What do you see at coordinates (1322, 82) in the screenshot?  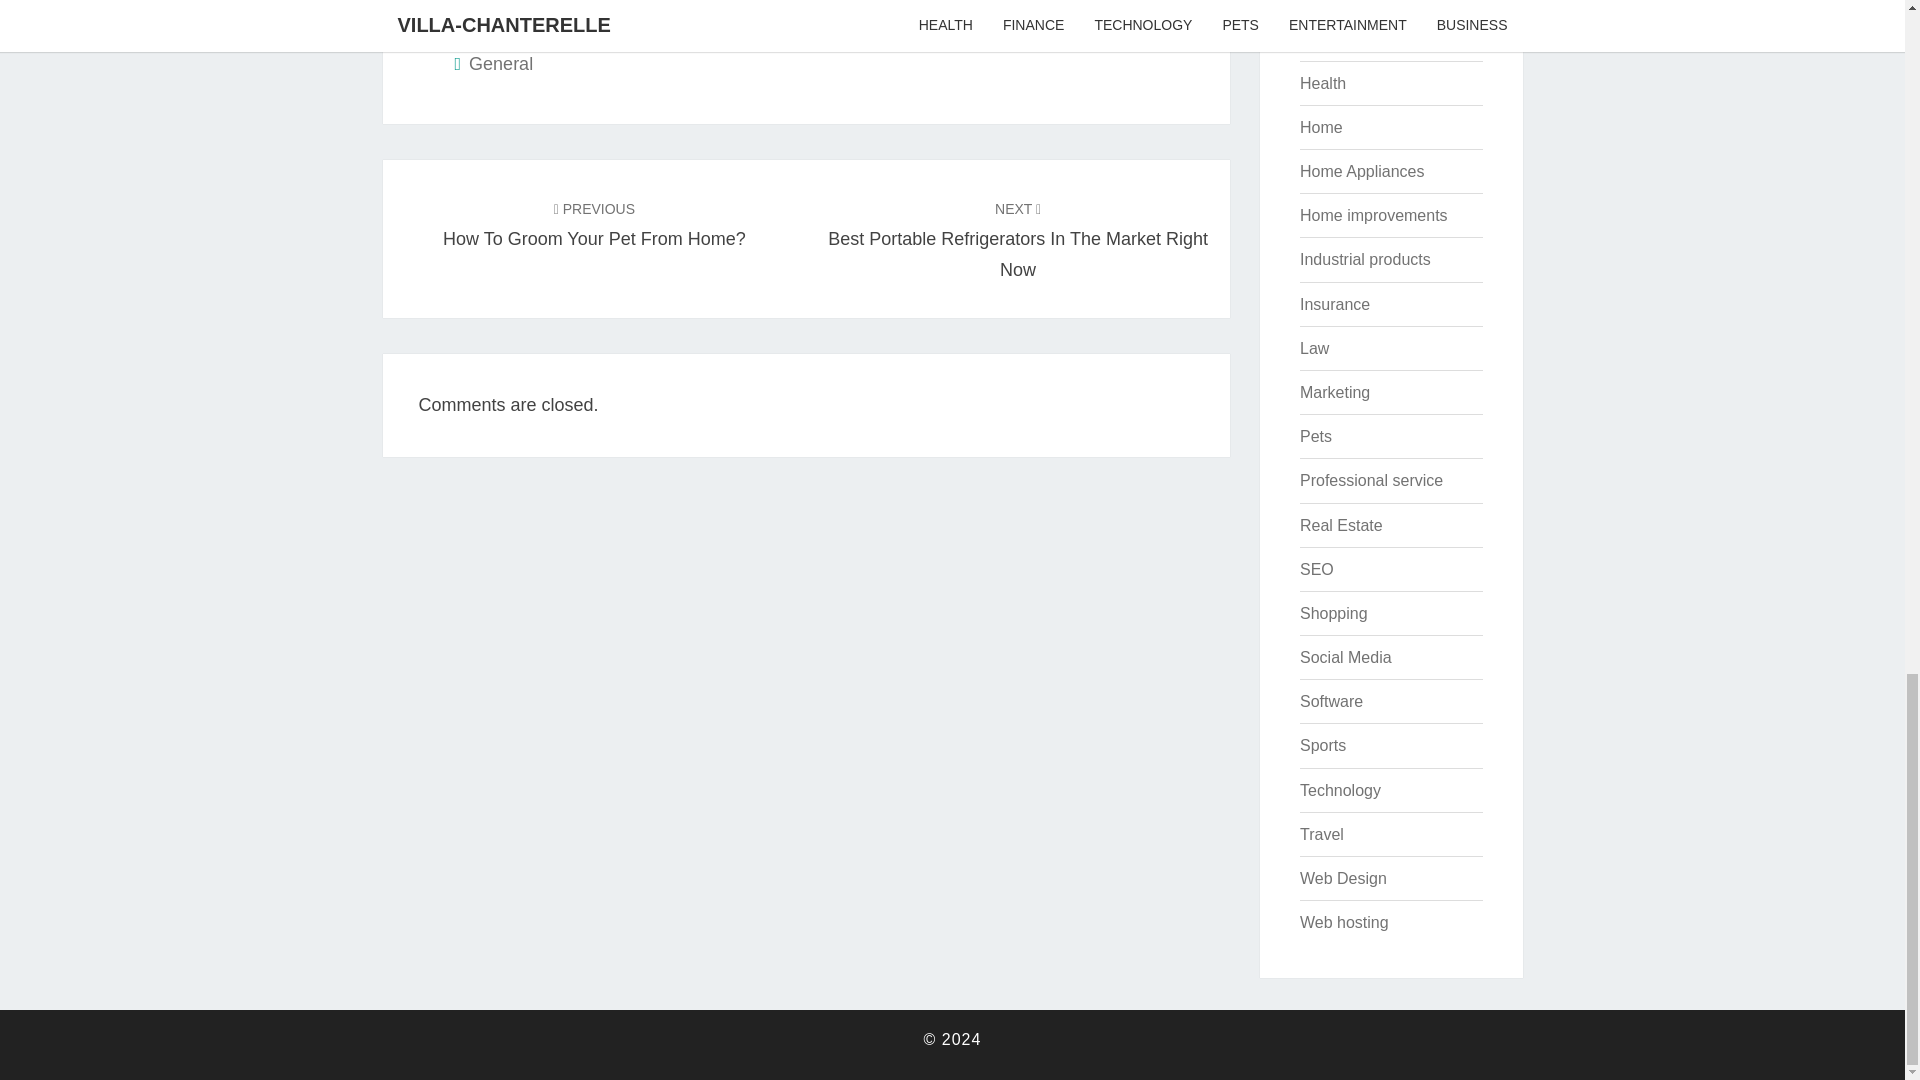 I see `Games` at bounding box center [1322, 82].